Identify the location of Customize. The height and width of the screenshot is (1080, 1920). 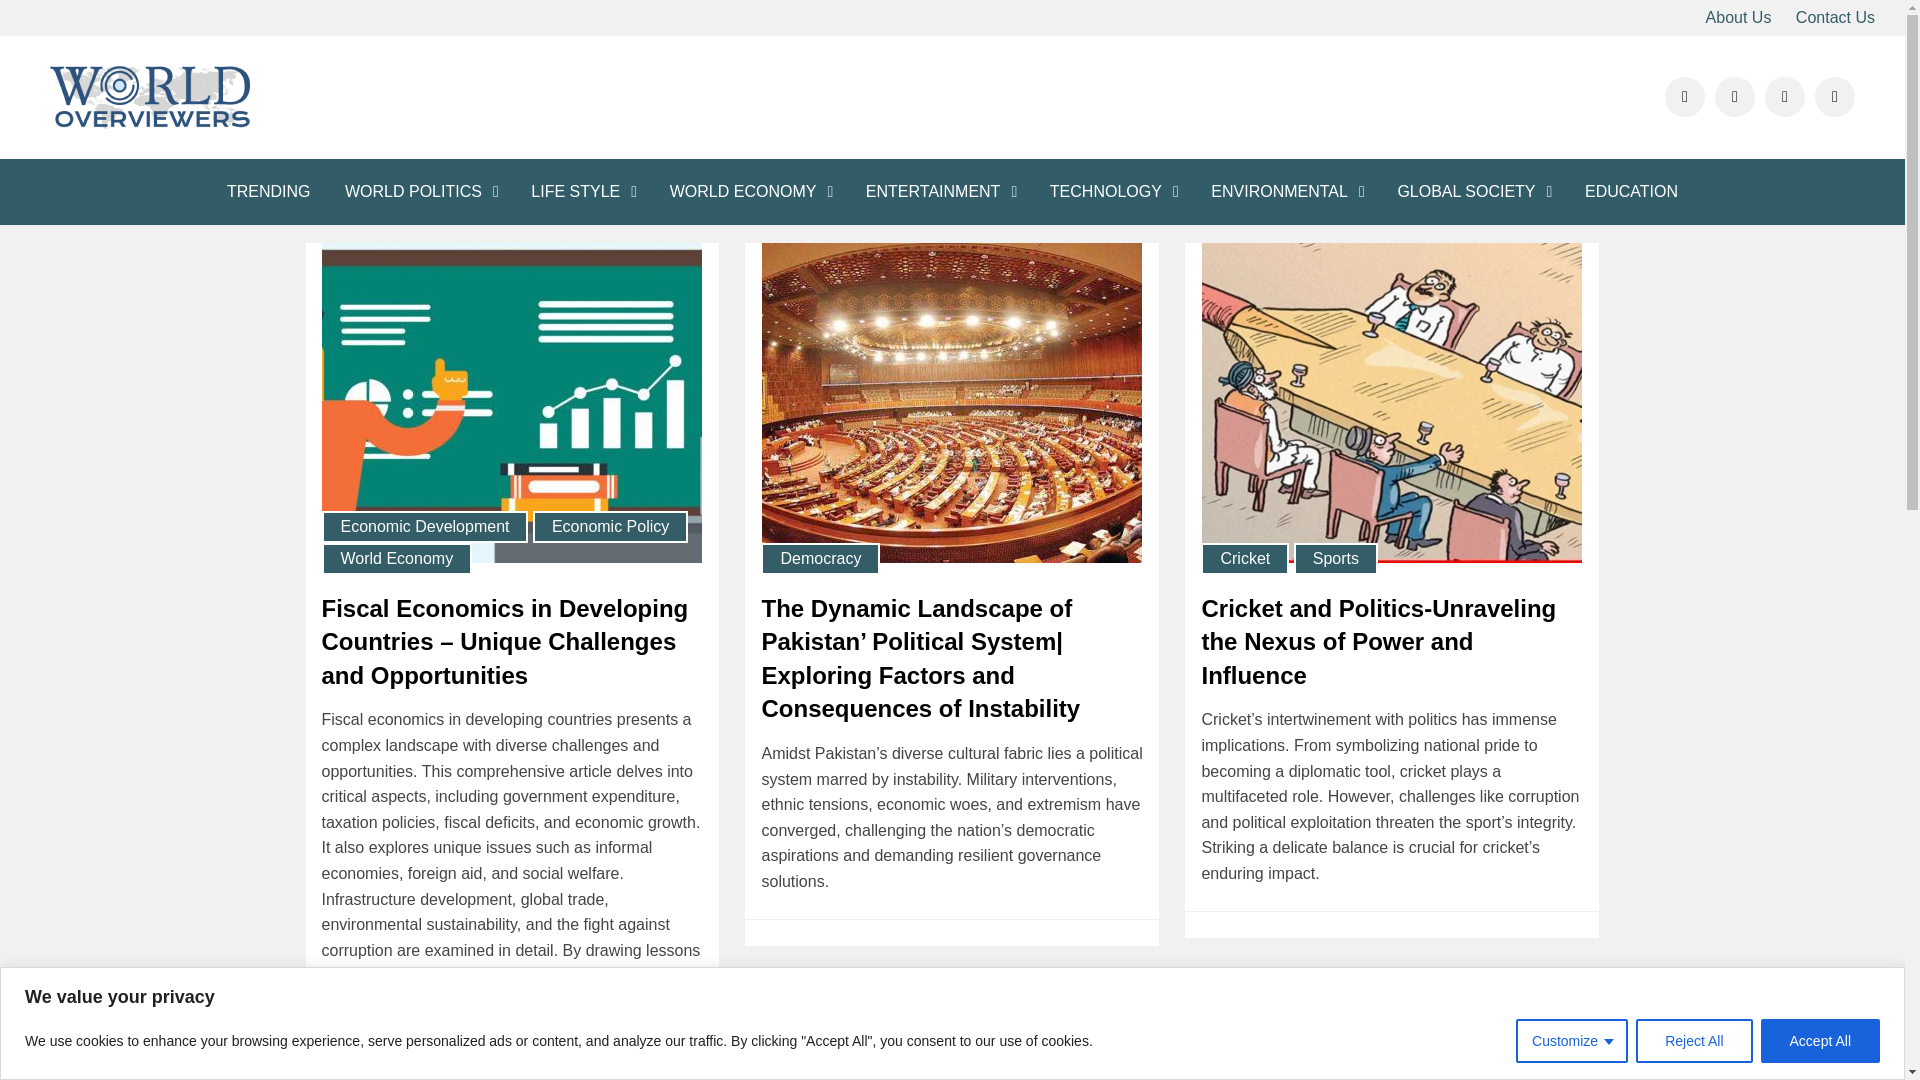
(1572, 1040).